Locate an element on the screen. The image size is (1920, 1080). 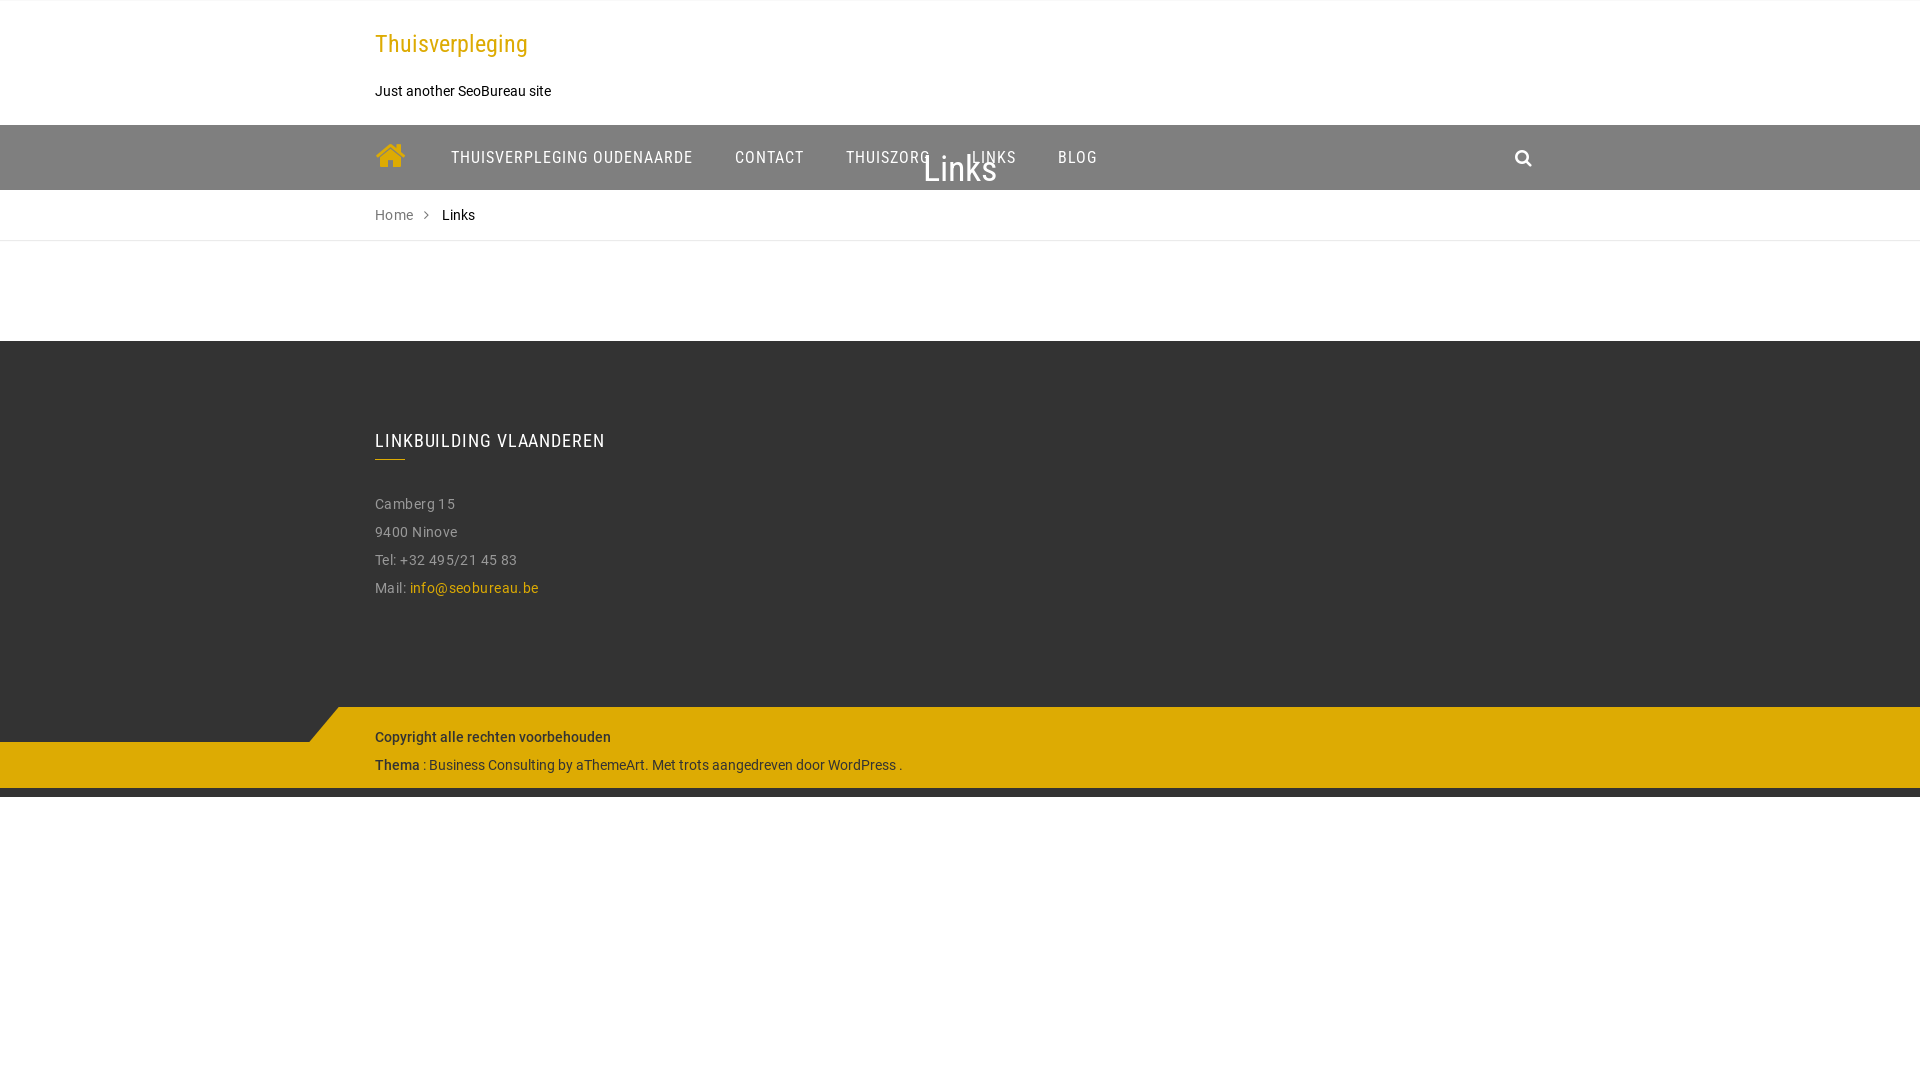
BLOG is located at coordinates (1078, 158).